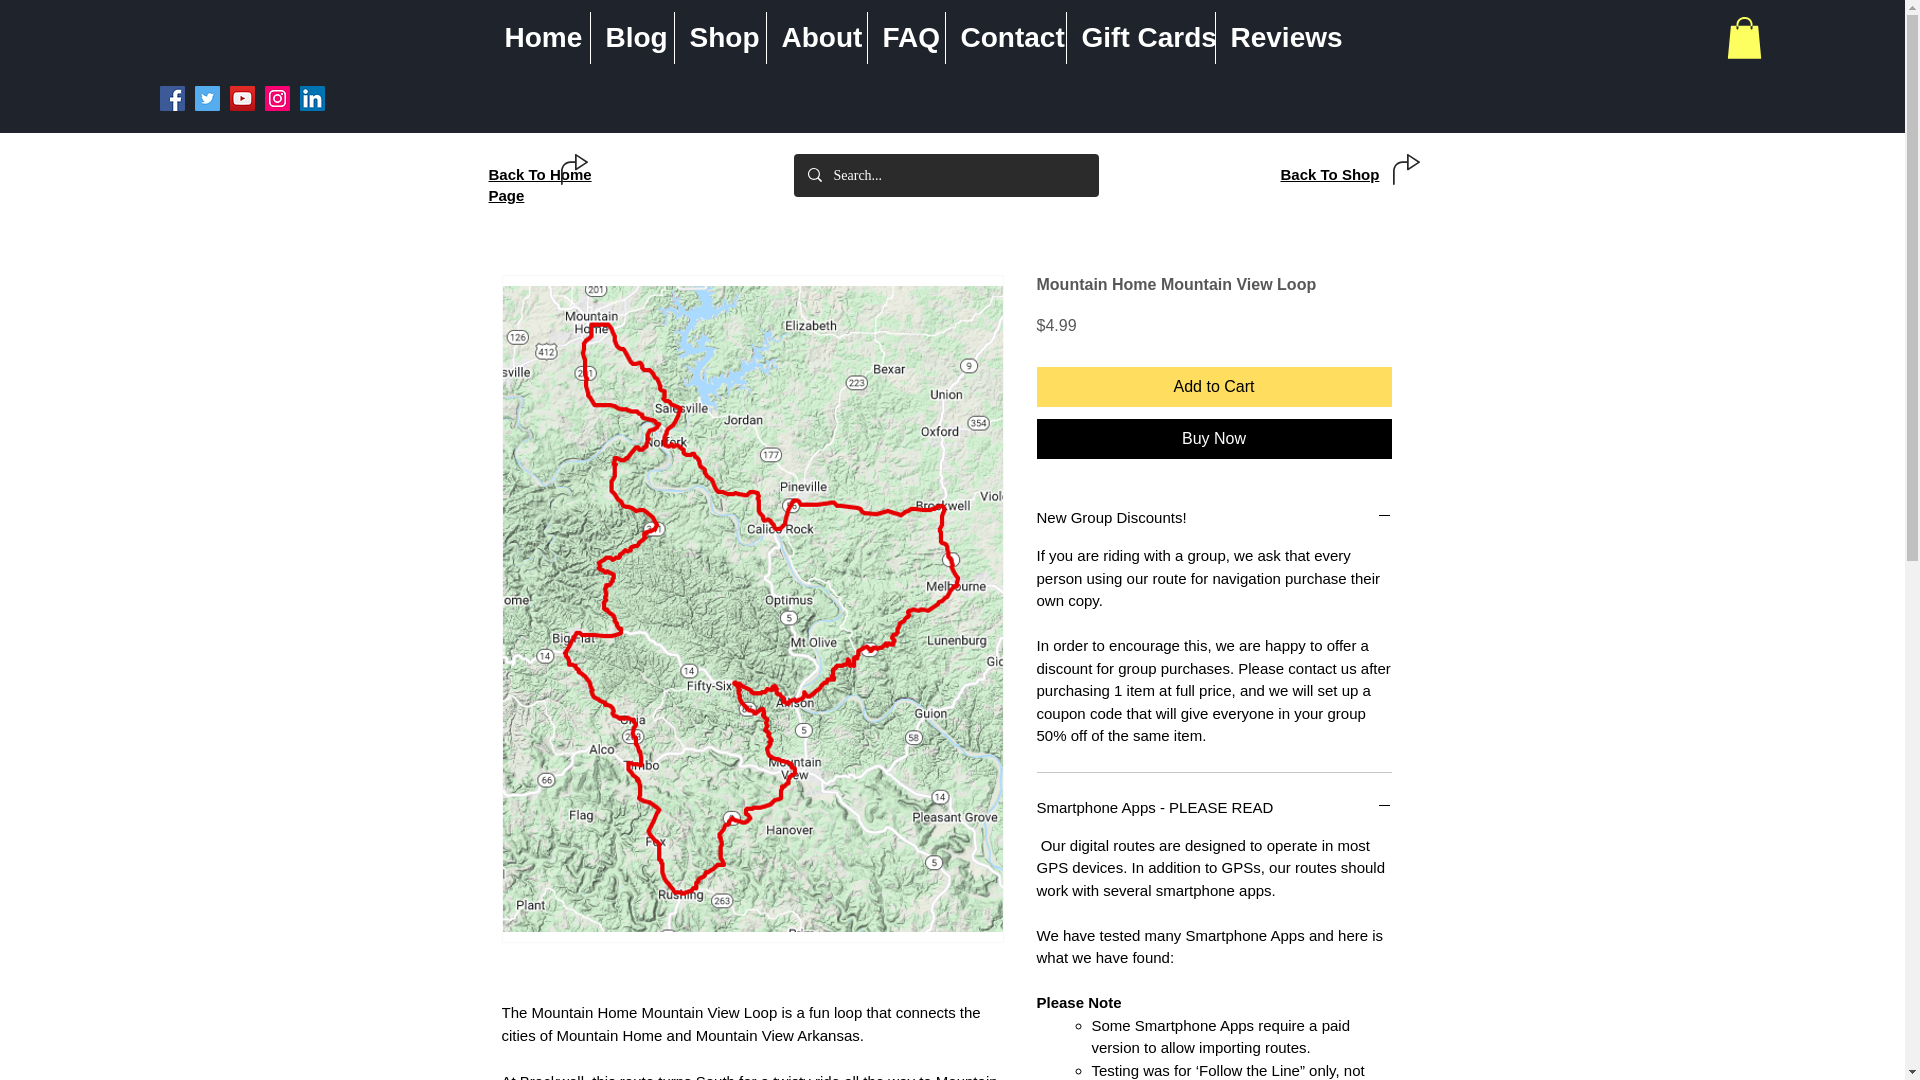 The image size is (1920, 1080). I want to click on Contact, so click(1006, 37).